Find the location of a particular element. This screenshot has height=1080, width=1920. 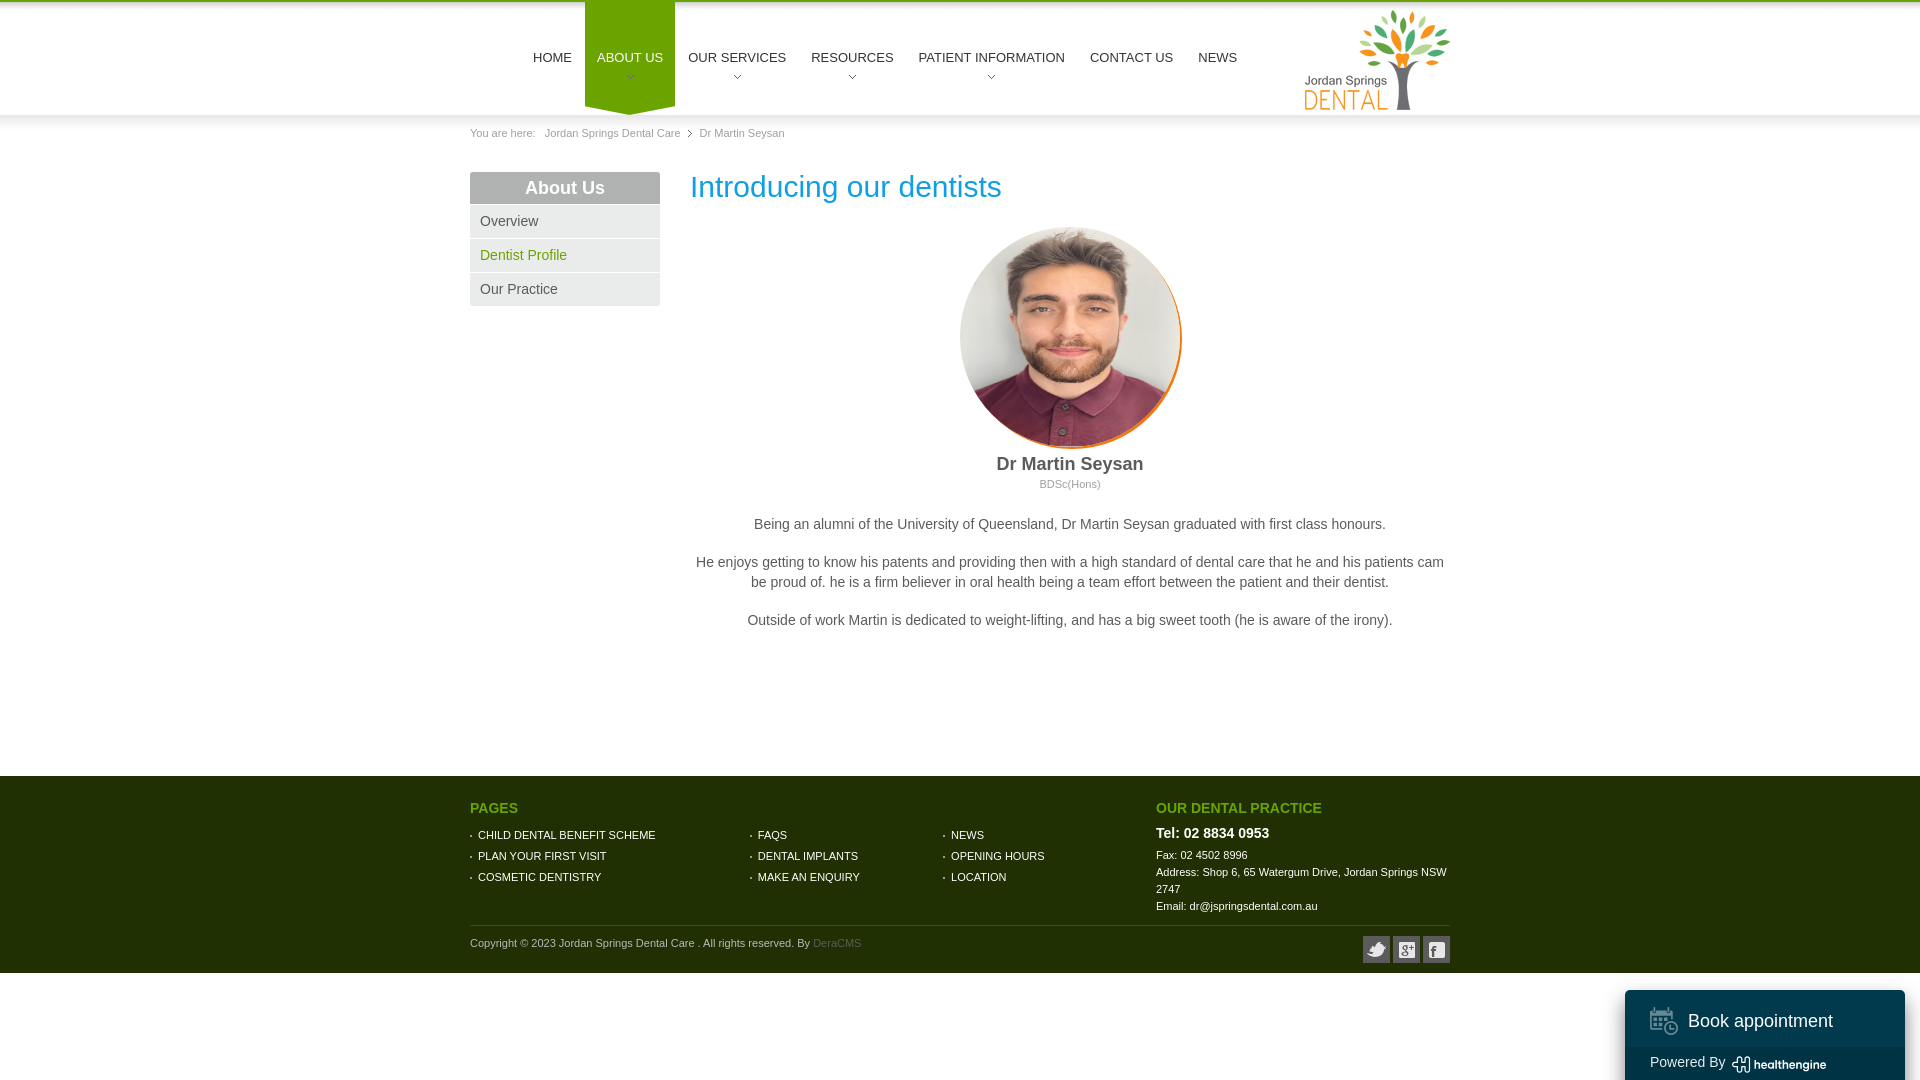

MAKE AN ENQUIRY is located at coordinates (844, 878).